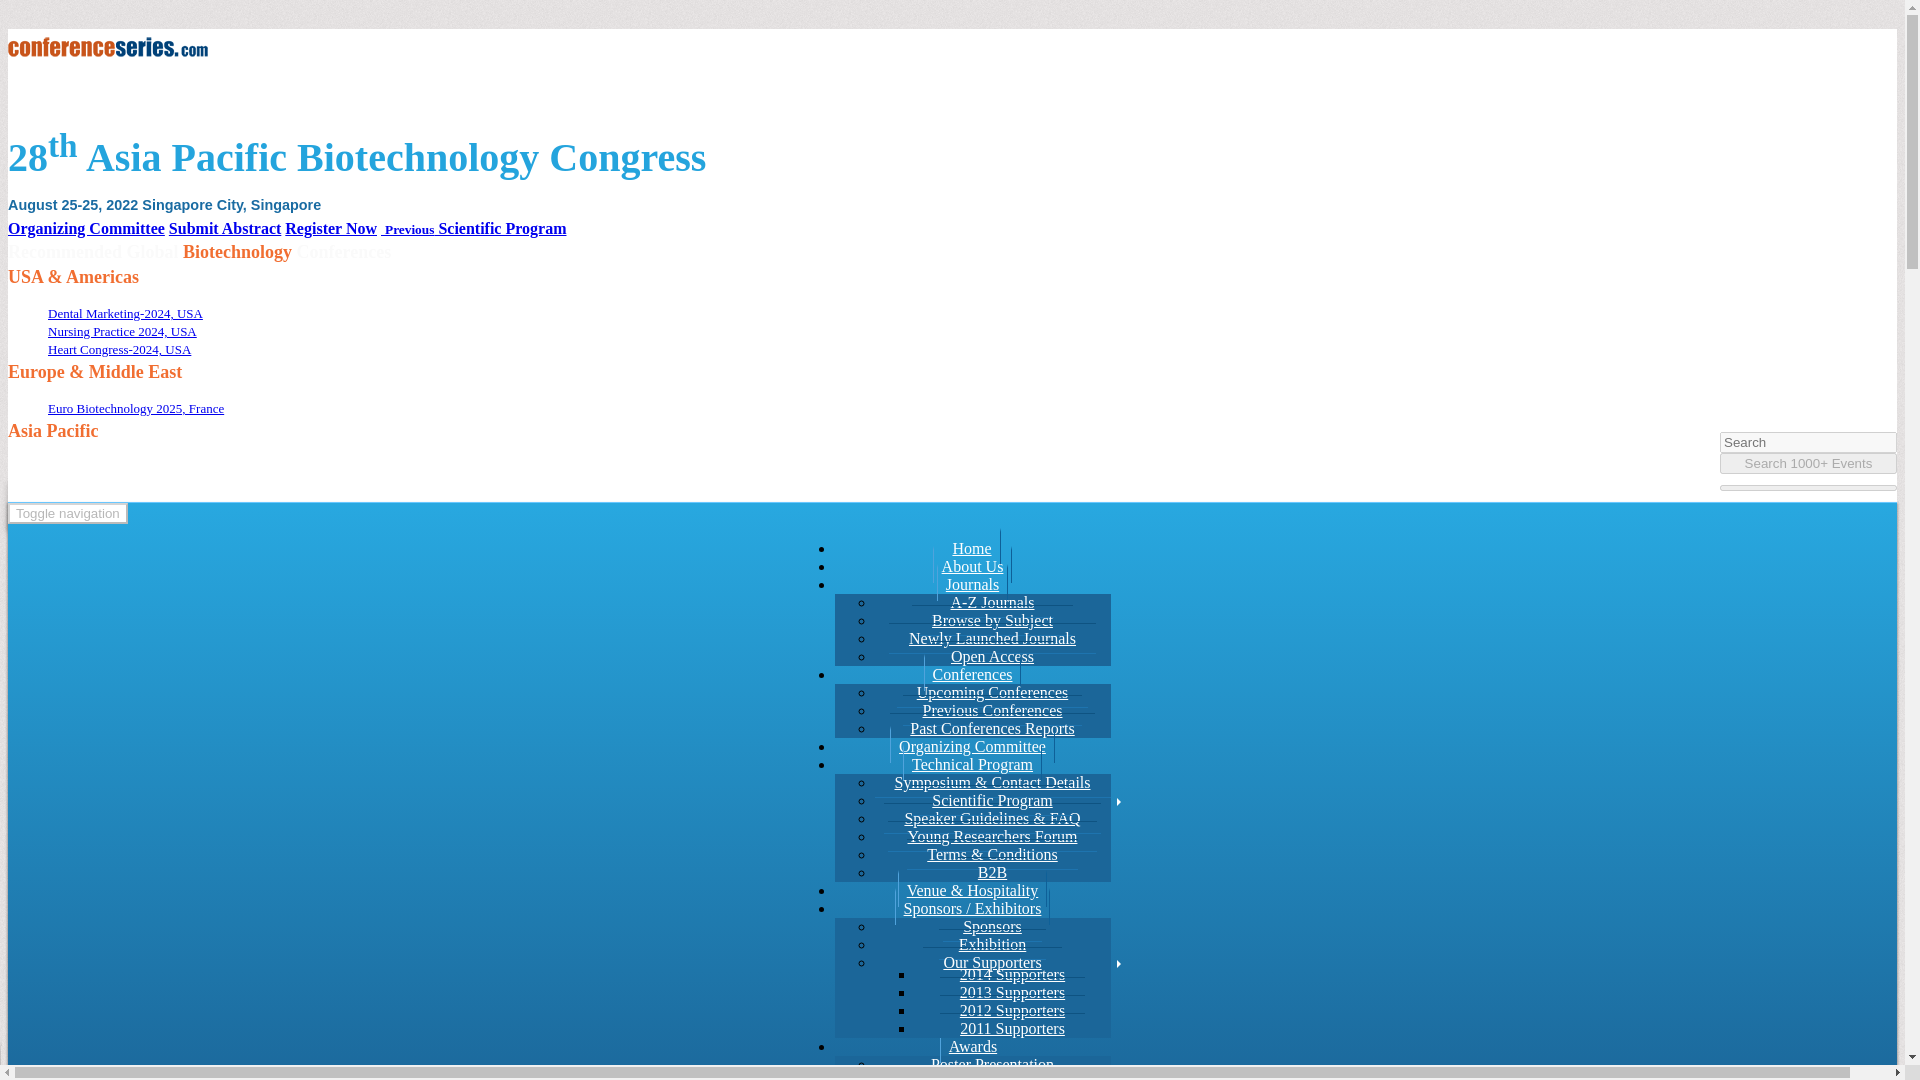  I want to click on Register Now, so click(330, 228).